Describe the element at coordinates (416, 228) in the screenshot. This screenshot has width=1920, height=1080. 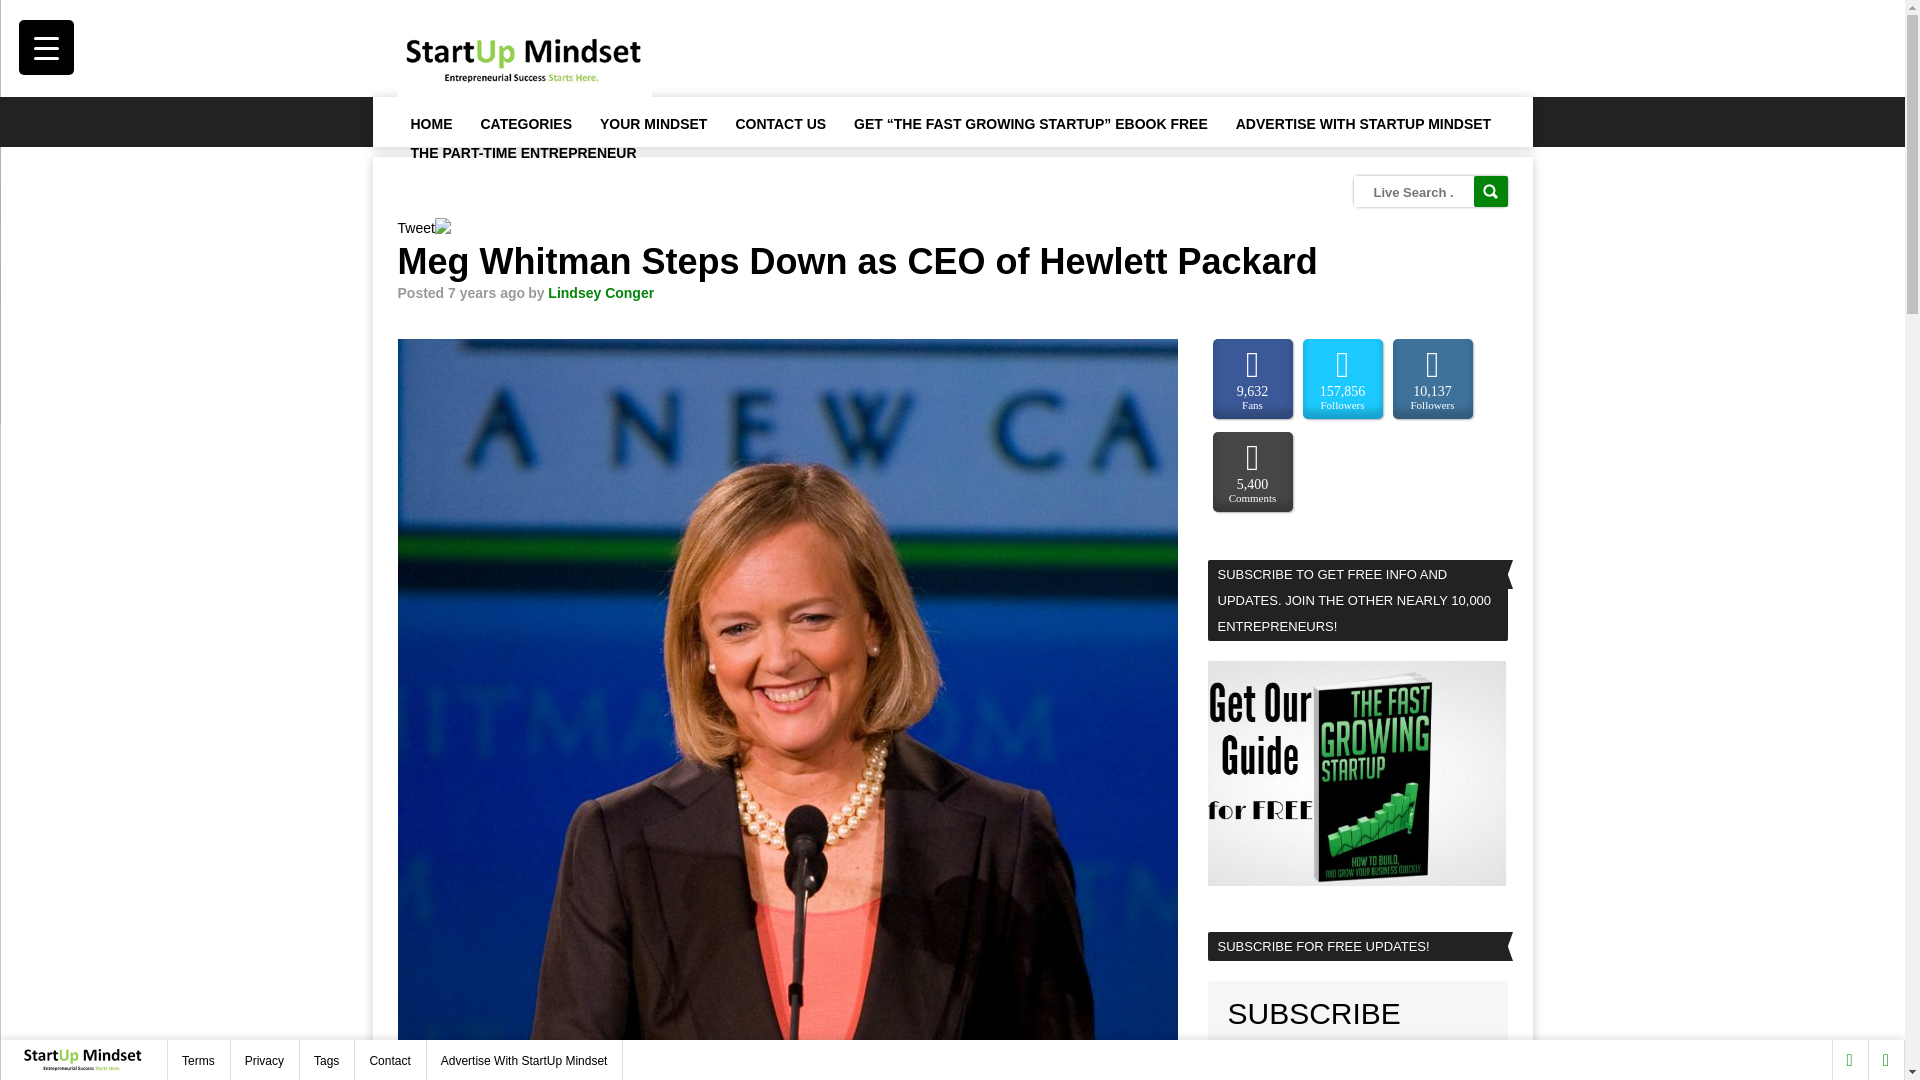
I see `Tweet` at that location.